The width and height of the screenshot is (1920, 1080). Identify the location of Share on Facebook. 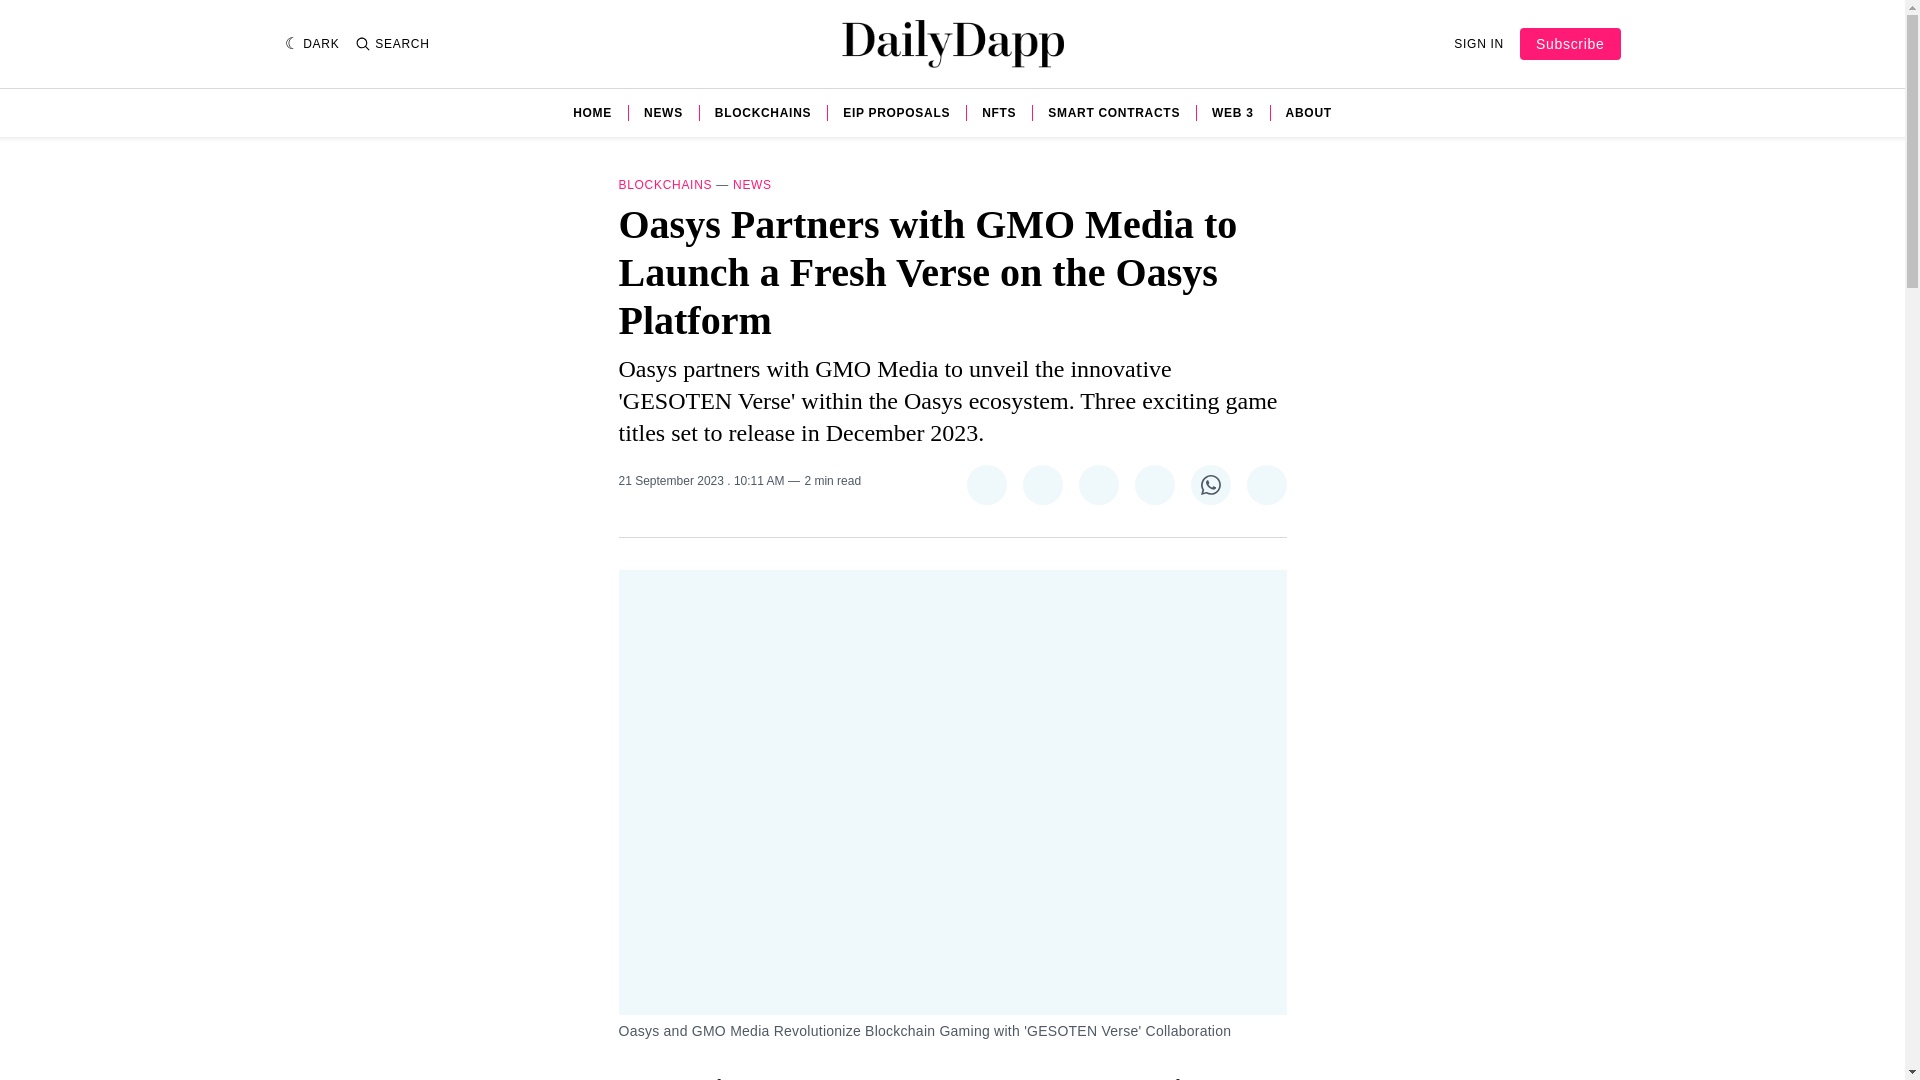
(1041, 485).